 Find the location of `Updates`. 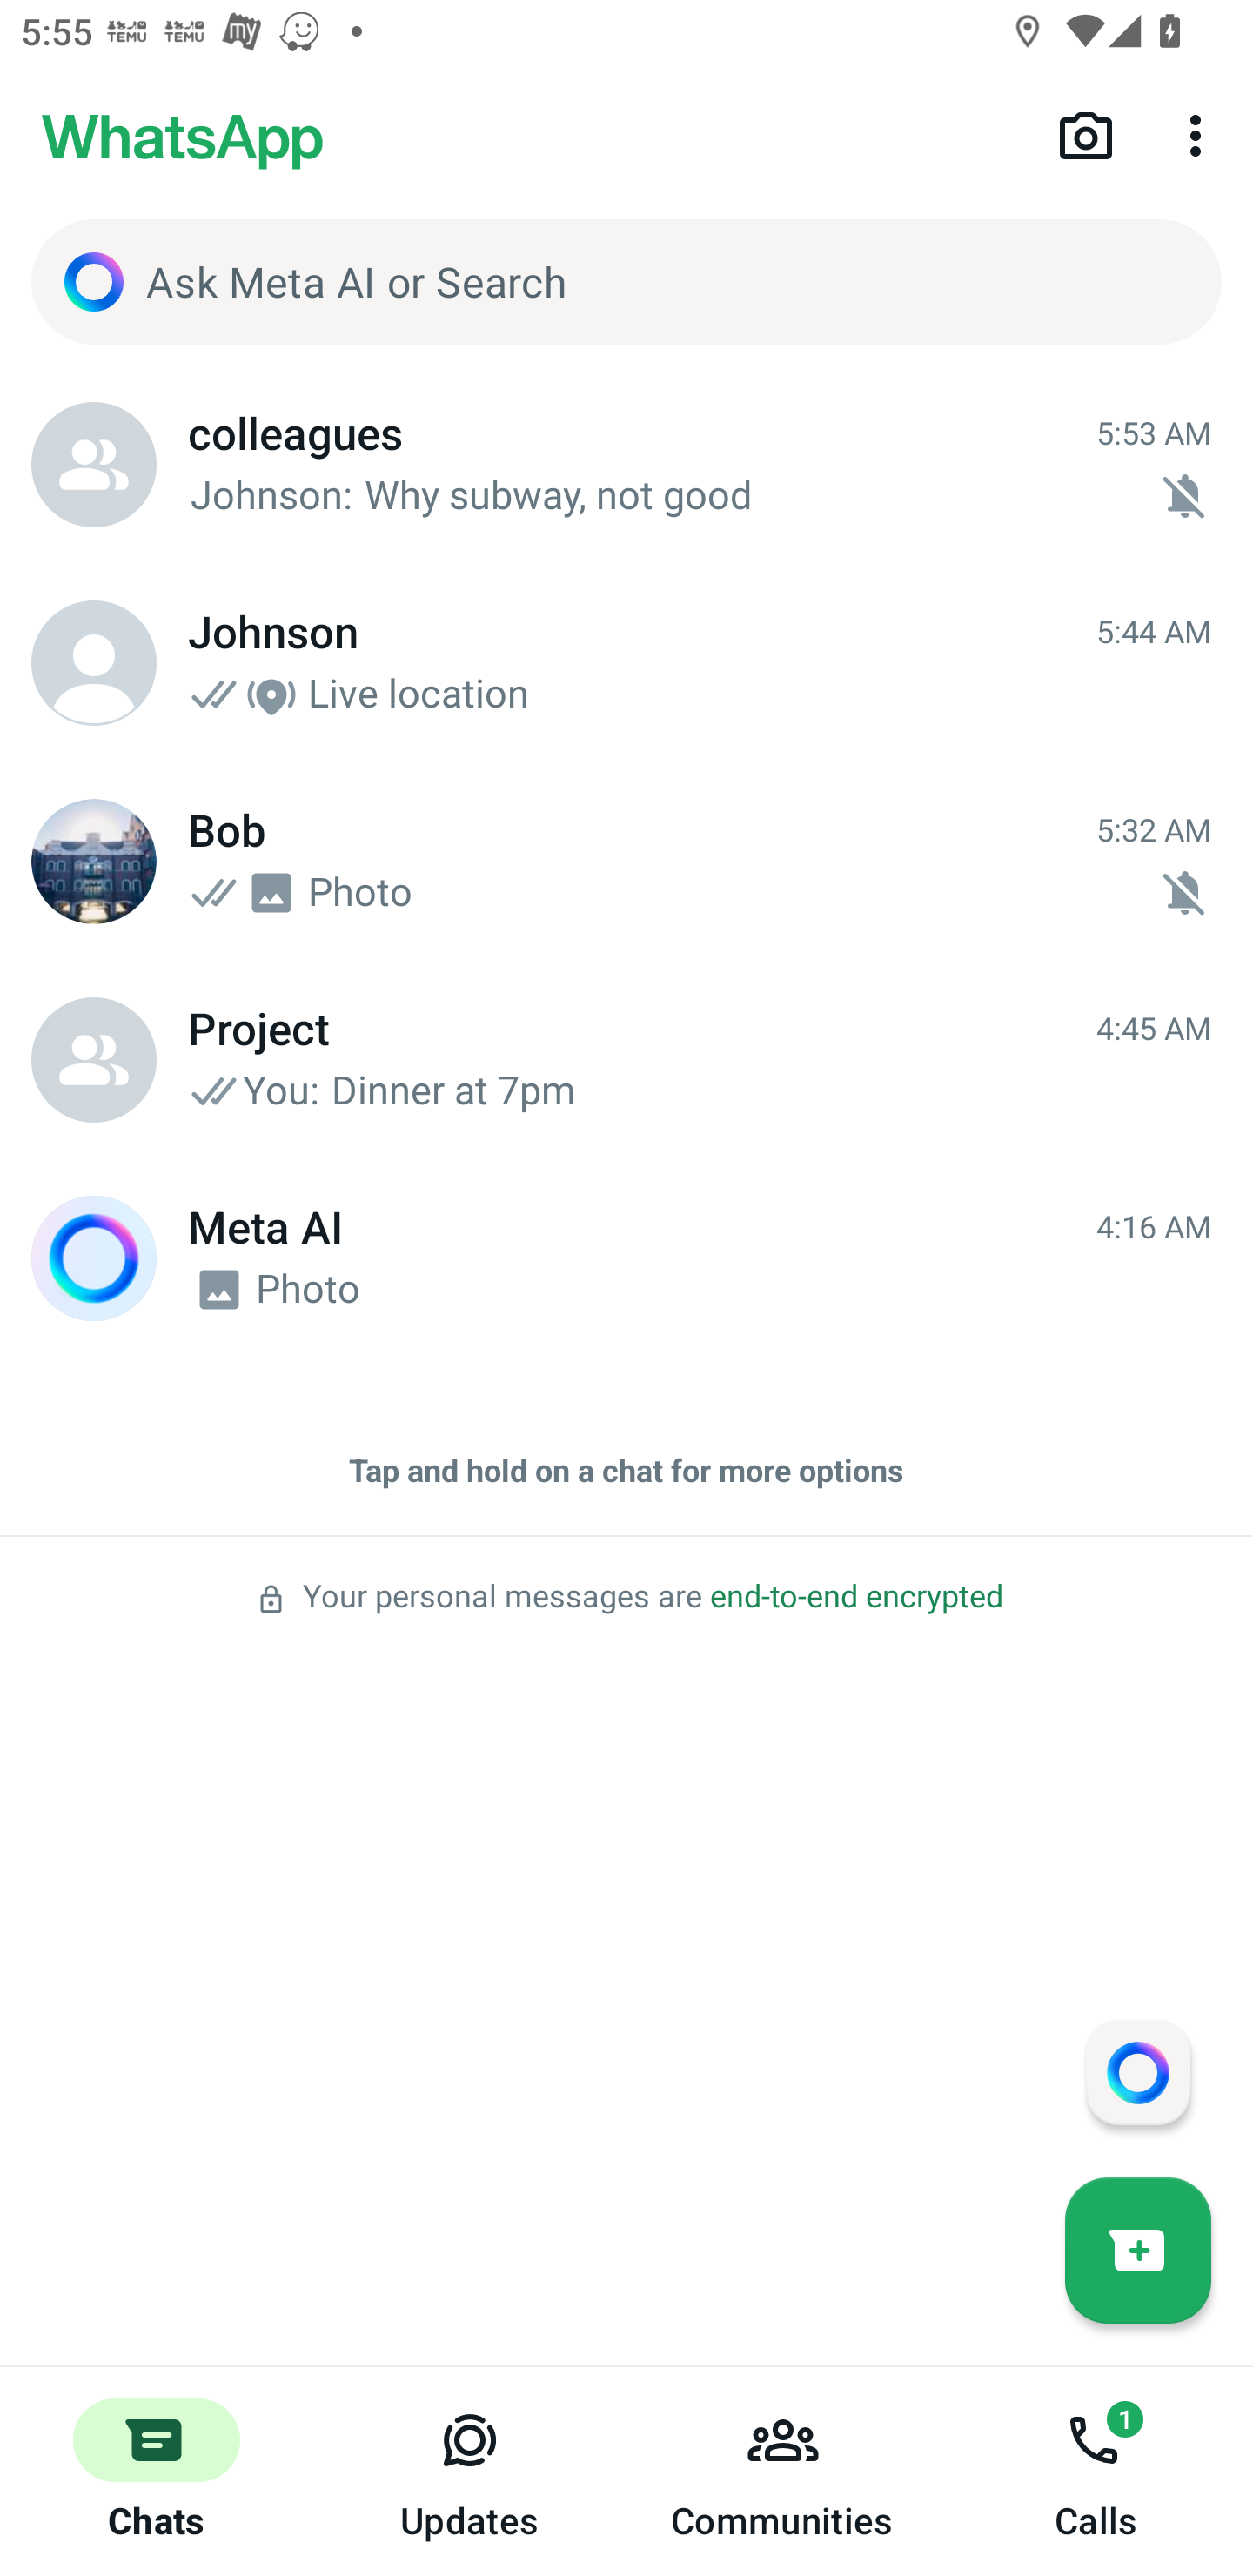

Updates is located at coordinates (470, 2472).